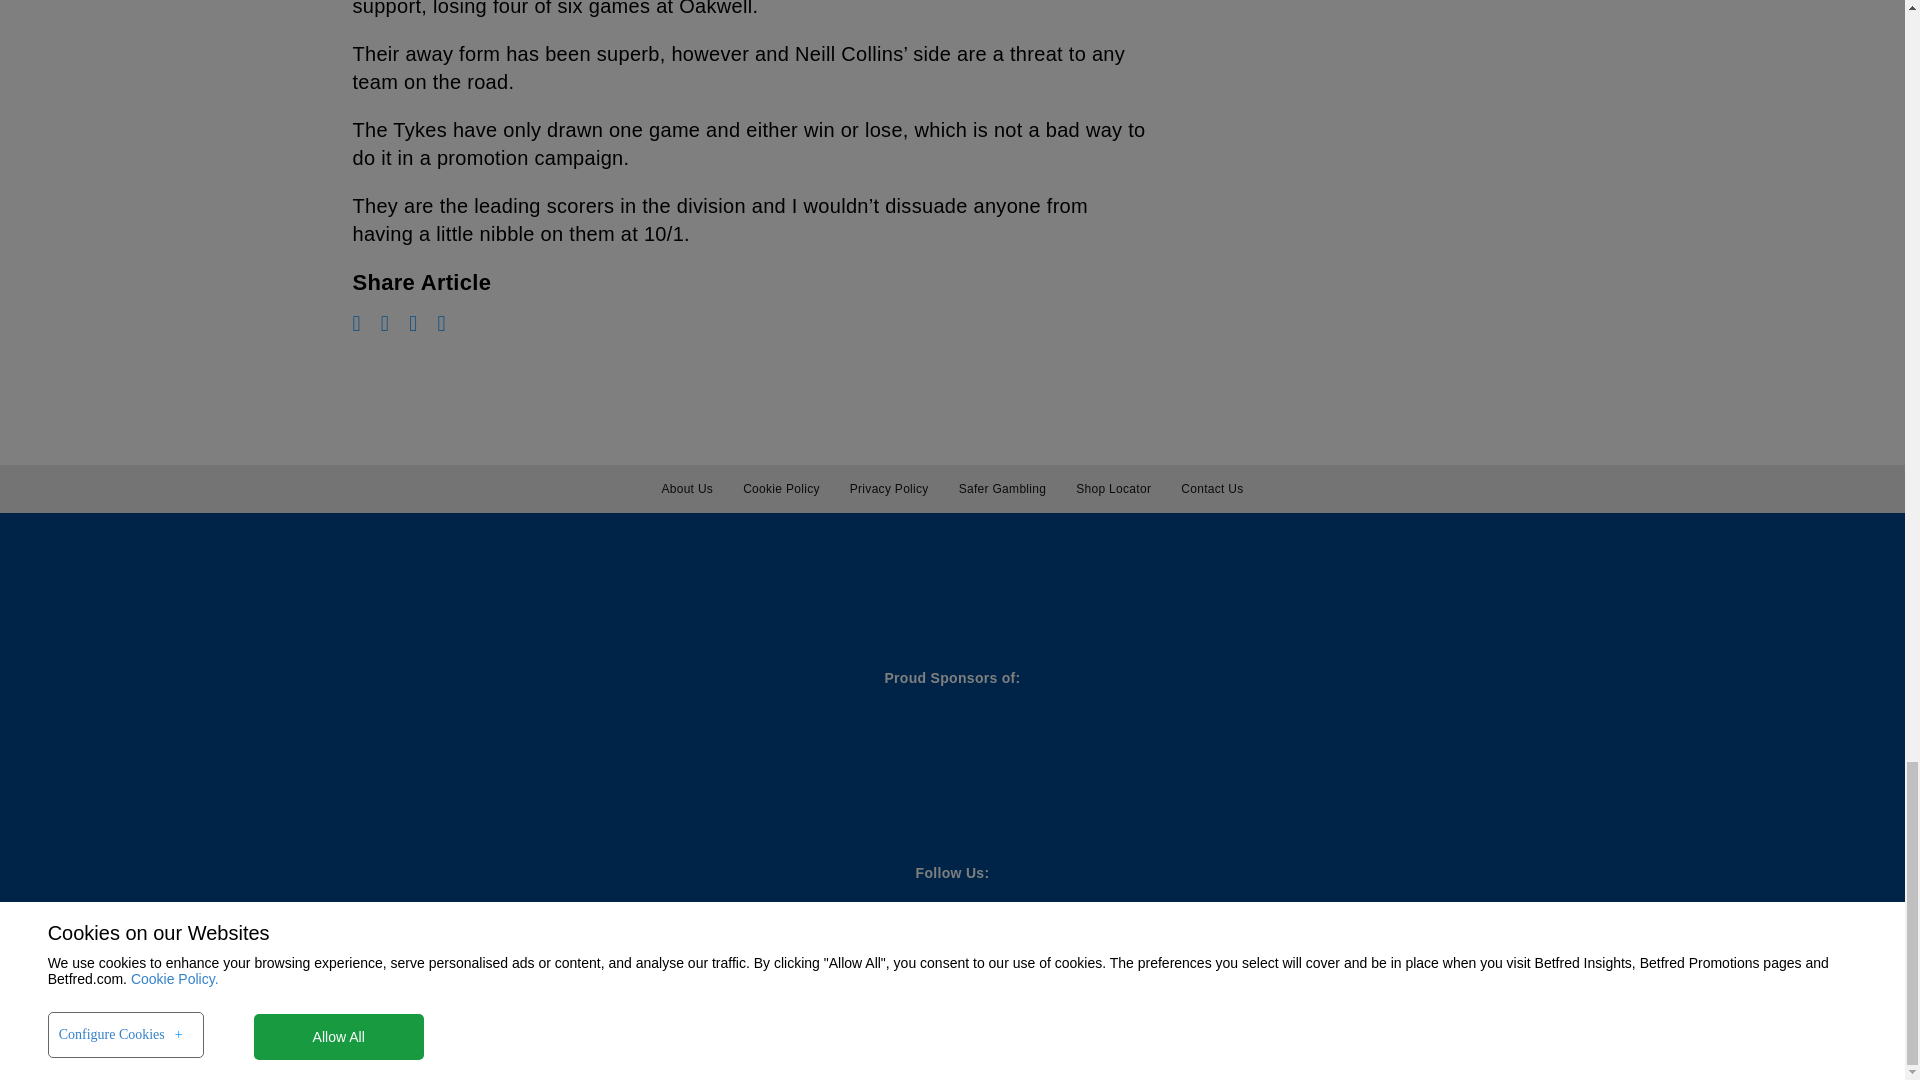 This screenshot has height=1080, width=1920. Describe the element at coordinates (232, 759) in the screenshot. I see `betfred sponsorship rgb footer world matchplay` at that location.